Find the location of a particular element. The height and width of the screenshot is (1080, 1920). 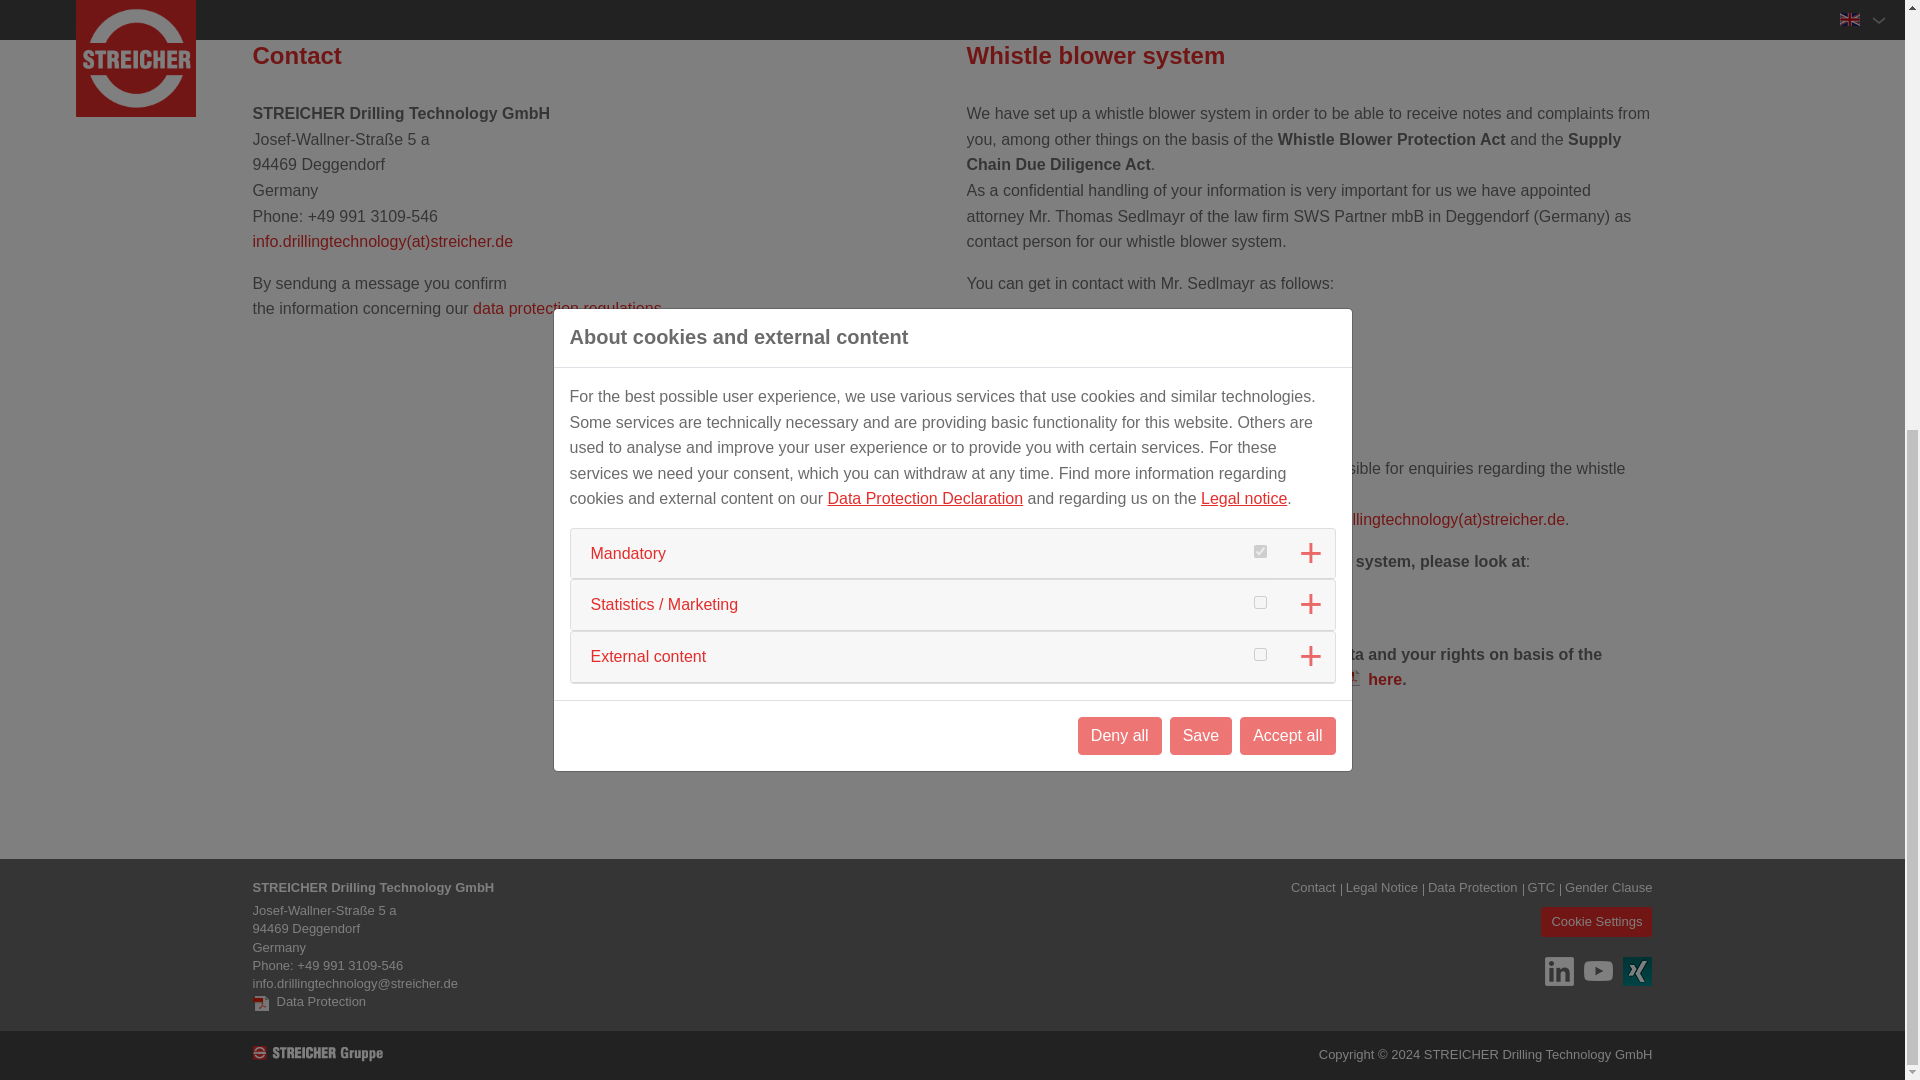

data protection regulations is located at coordinates (567, 308).